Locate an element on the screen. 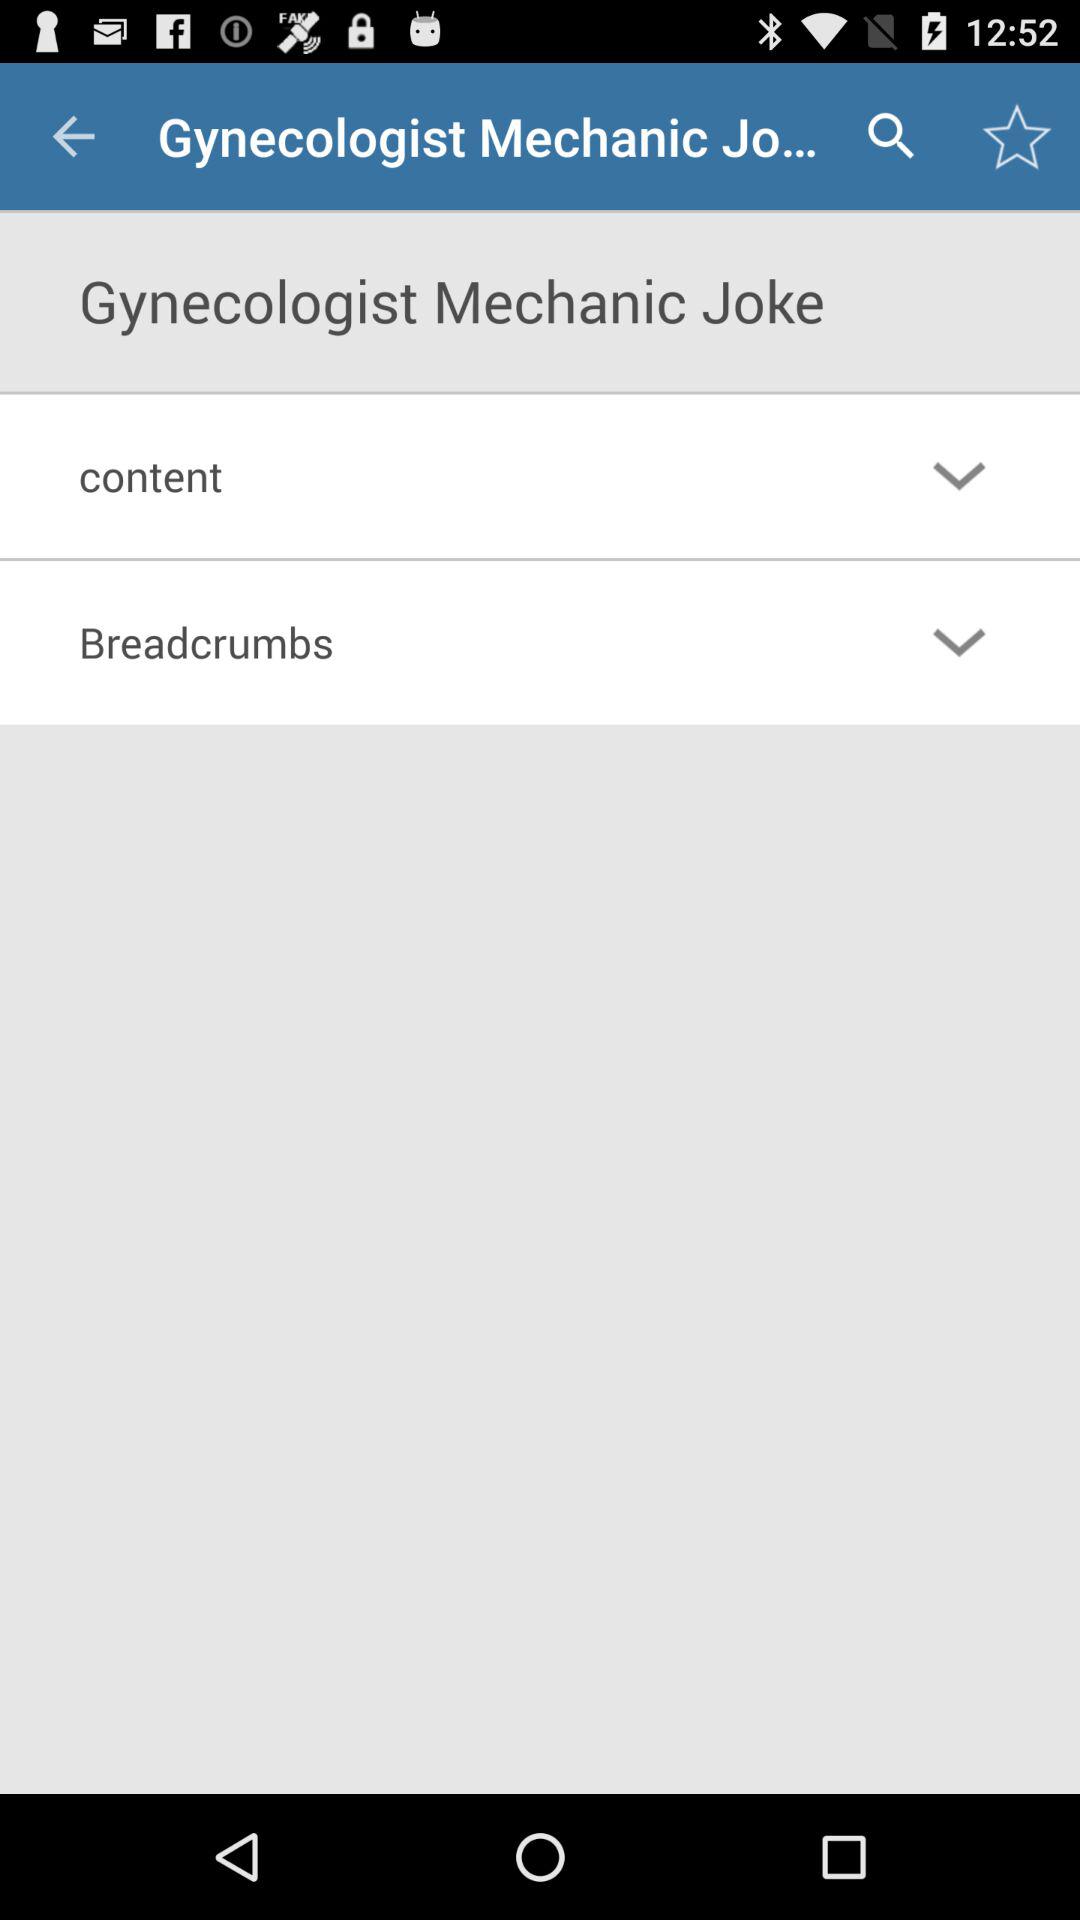 The image size is (1080, 1920). launch the app to the right of gynecologist mechanic joke icon is located at coordinates (890, 136).